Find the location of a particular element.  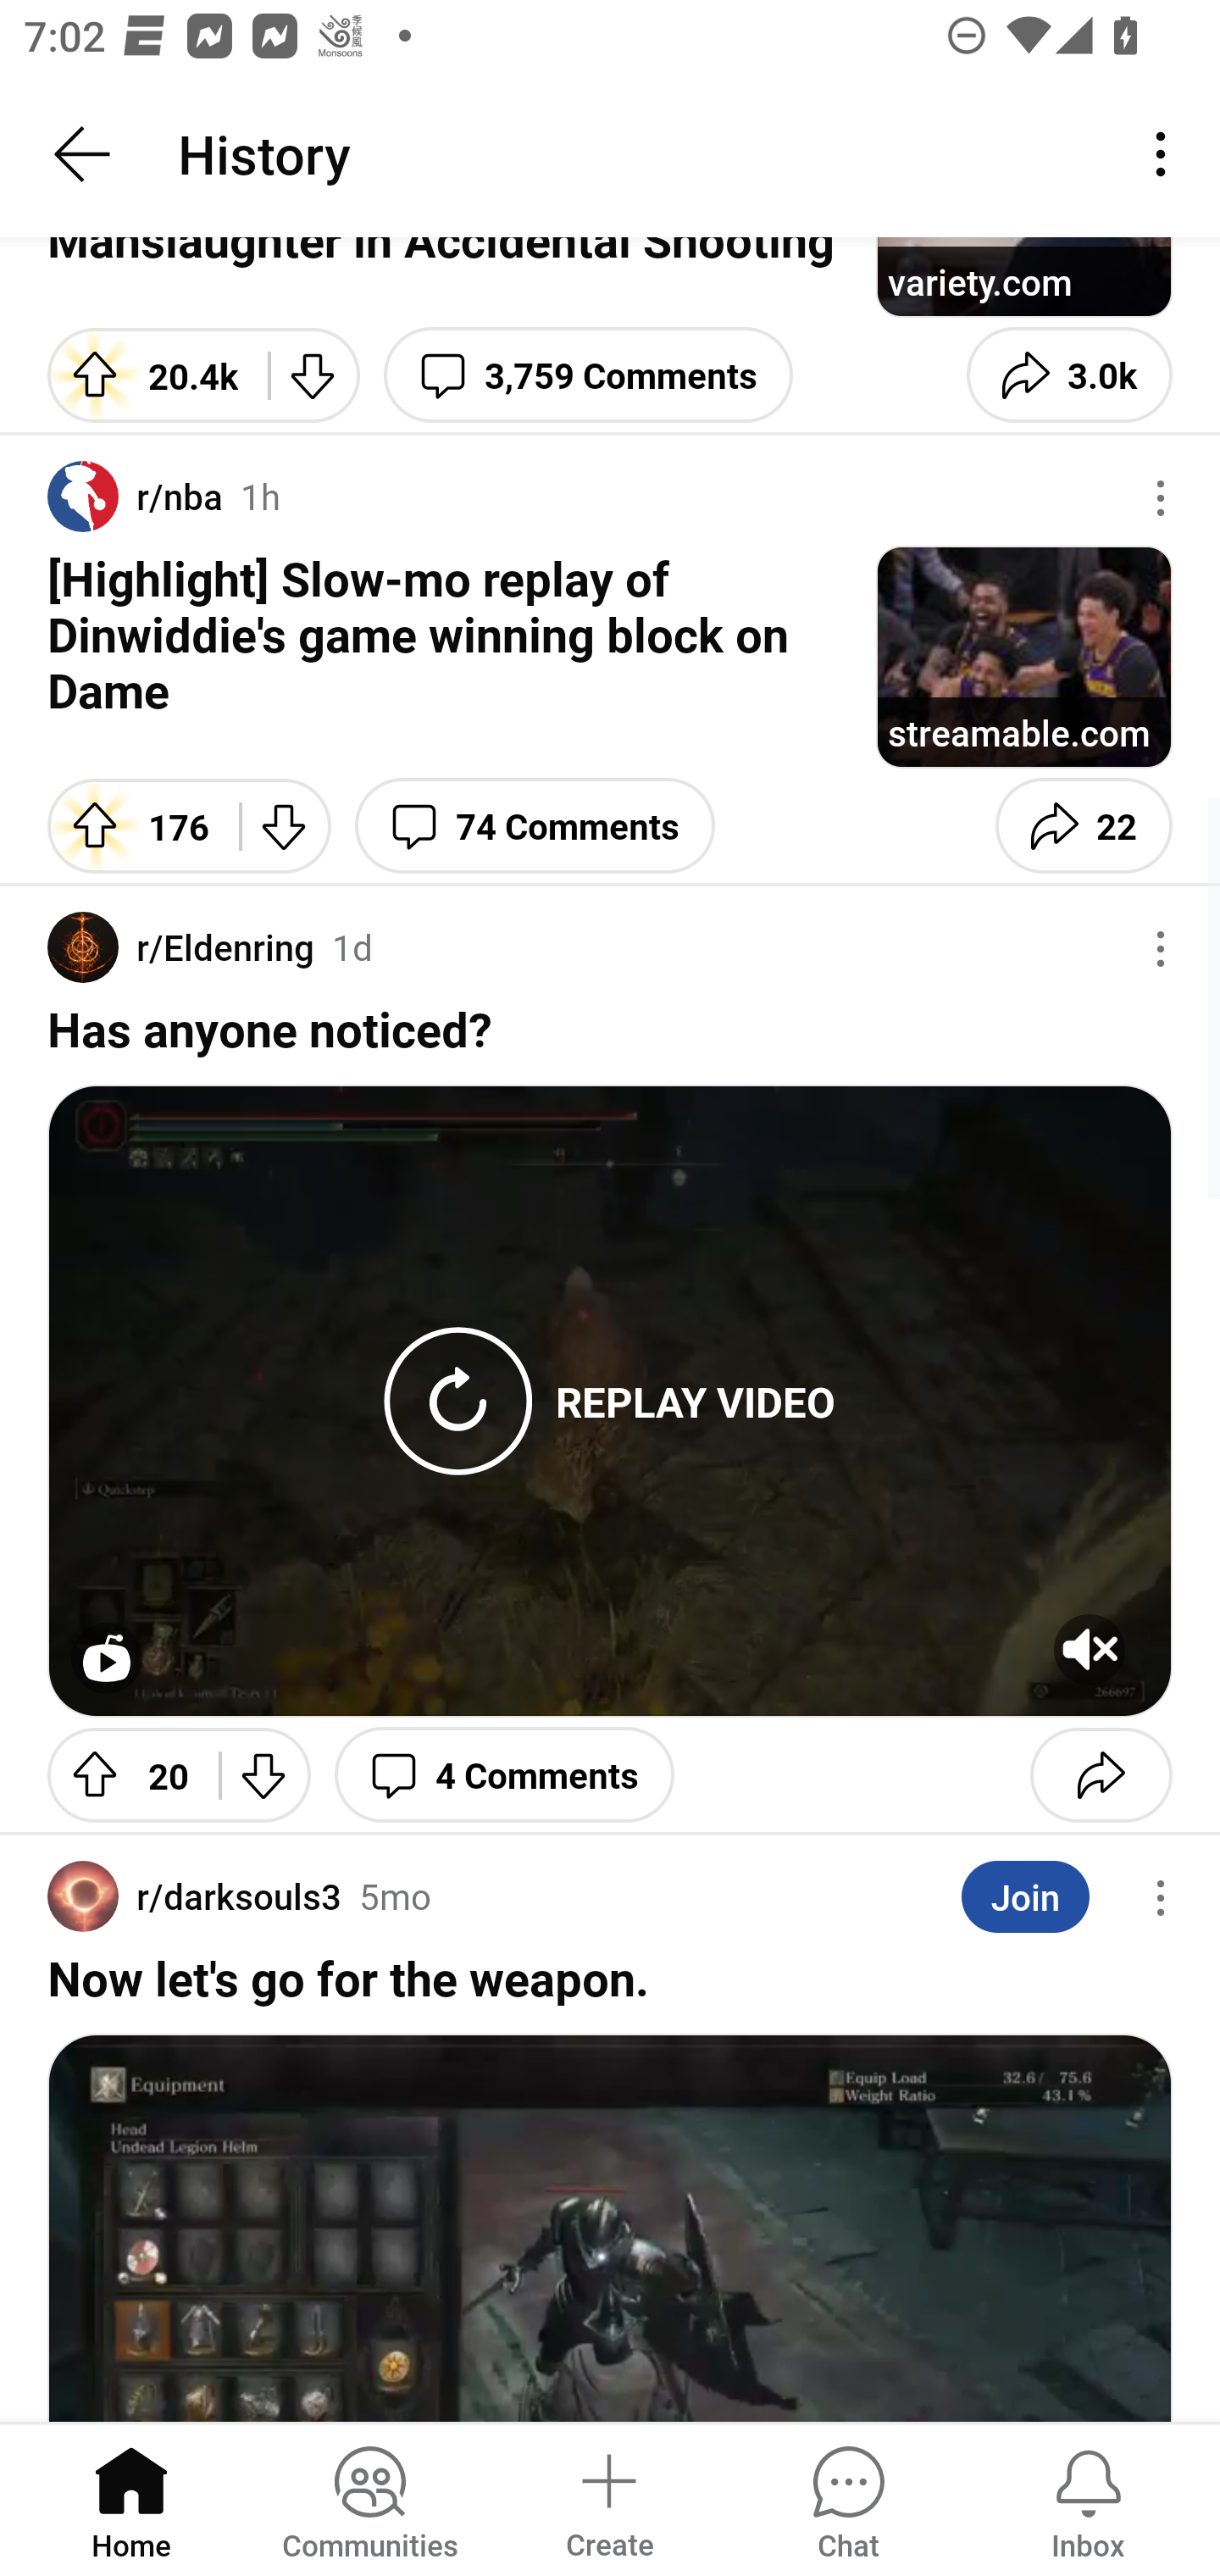

Full screen video is located at coordinates (107, 1658).